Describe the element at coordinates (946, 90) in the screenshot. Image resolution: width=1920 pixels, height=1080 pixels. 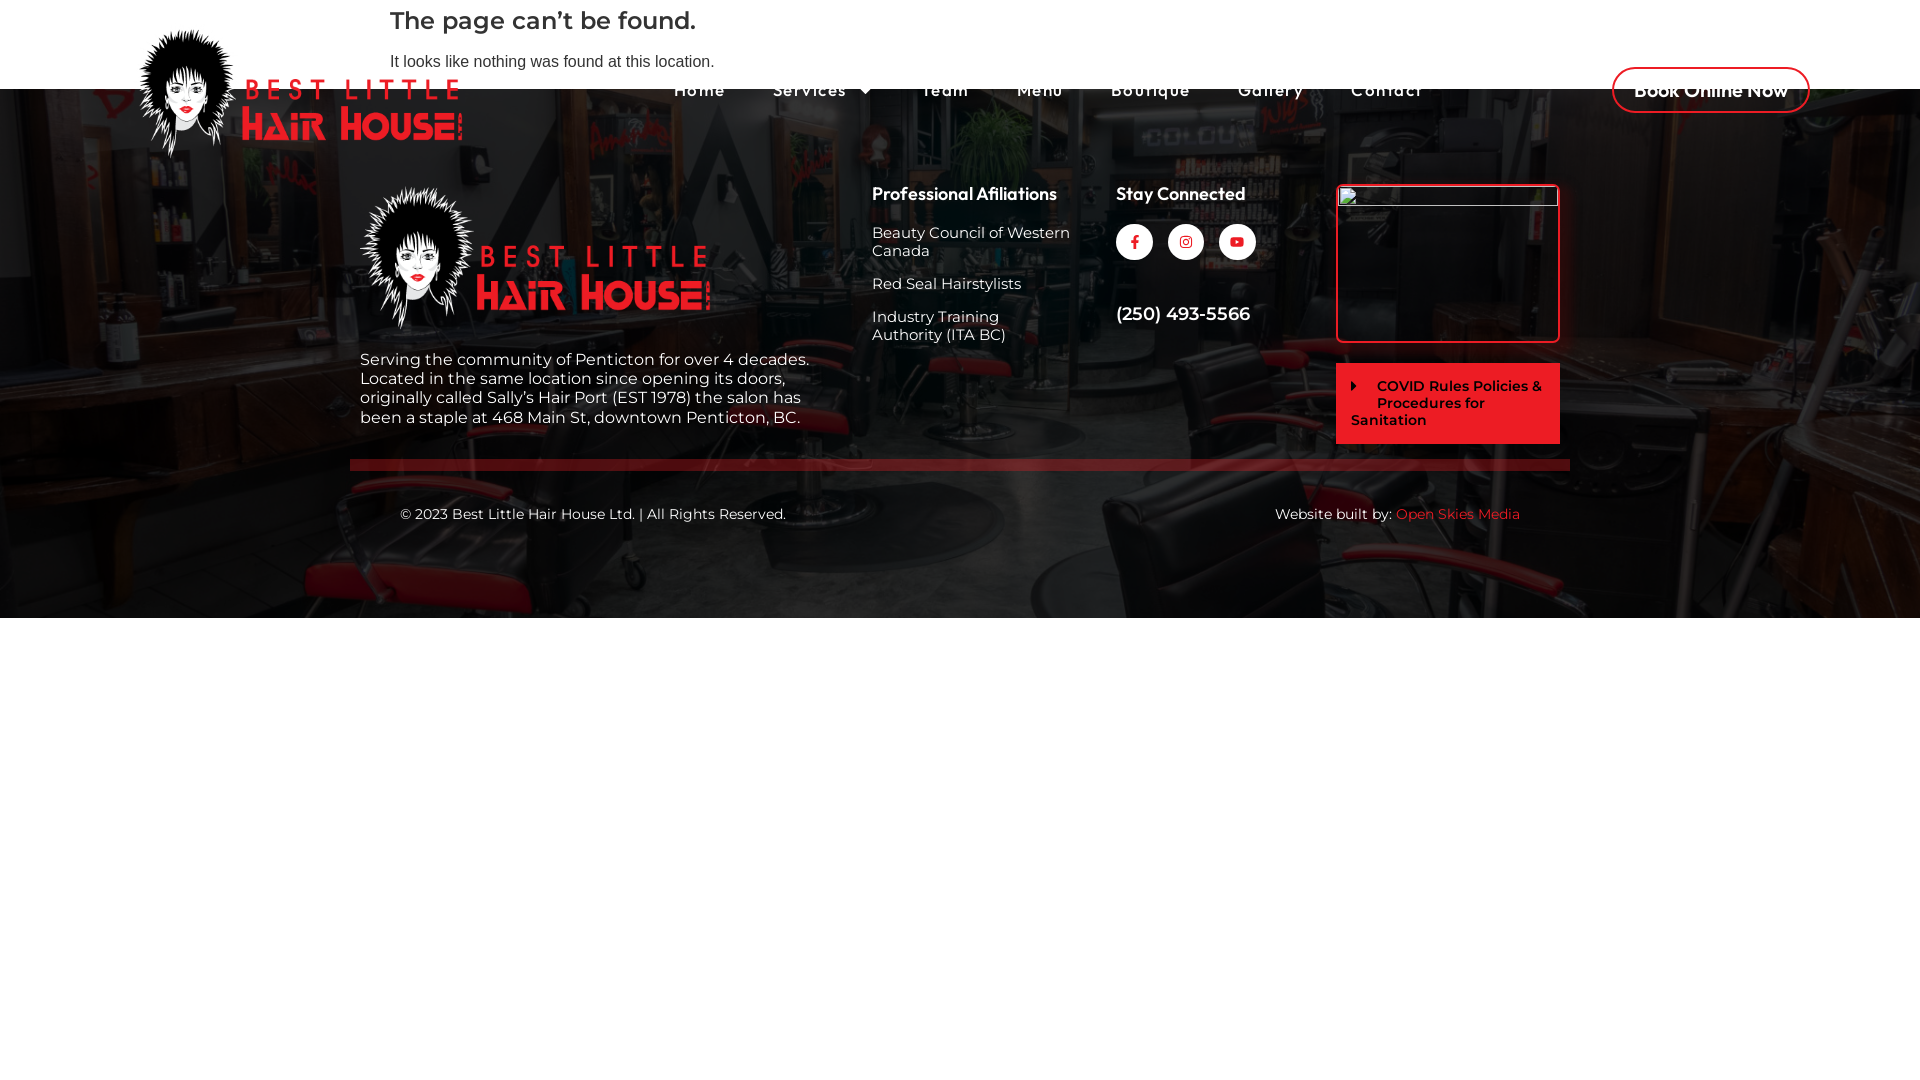
I see `Team` at that location.